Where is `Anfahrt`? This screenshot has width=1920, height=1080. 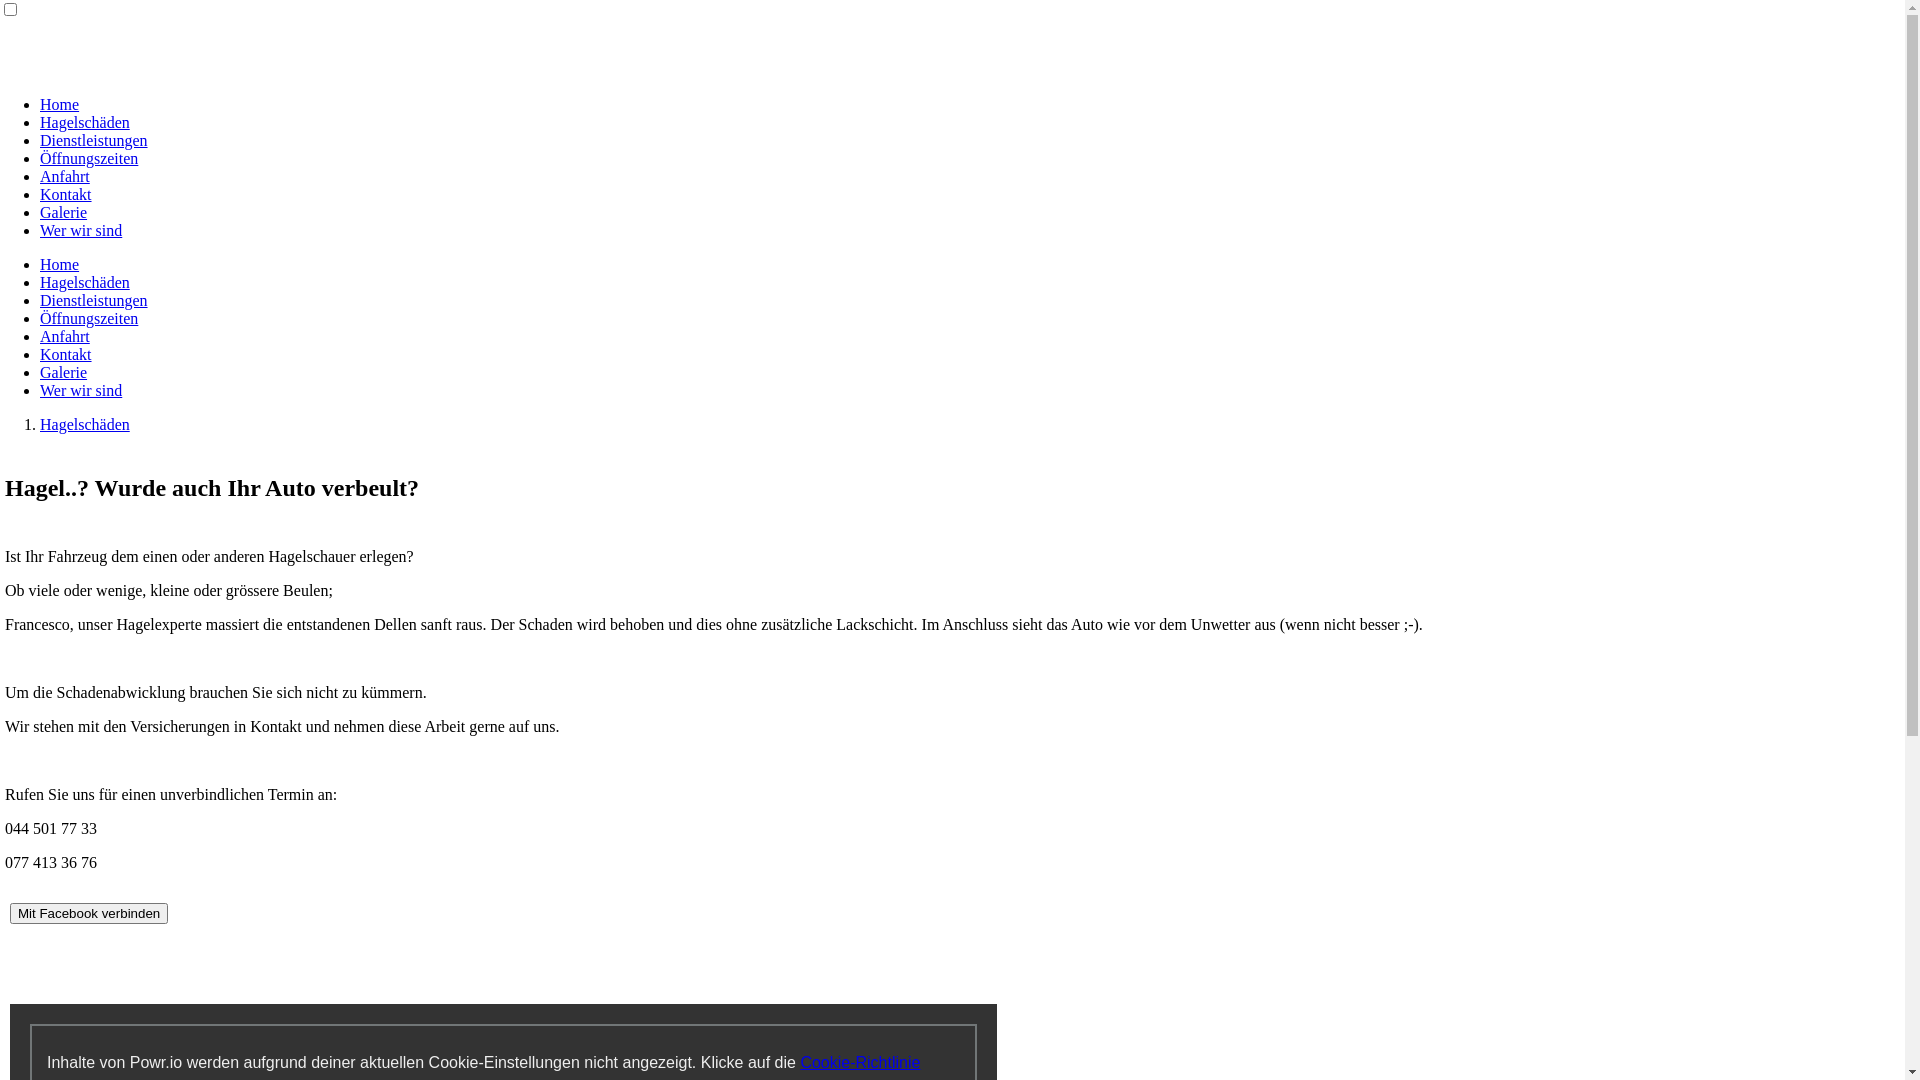
Anfahrt is located at coordinates (65, 176).